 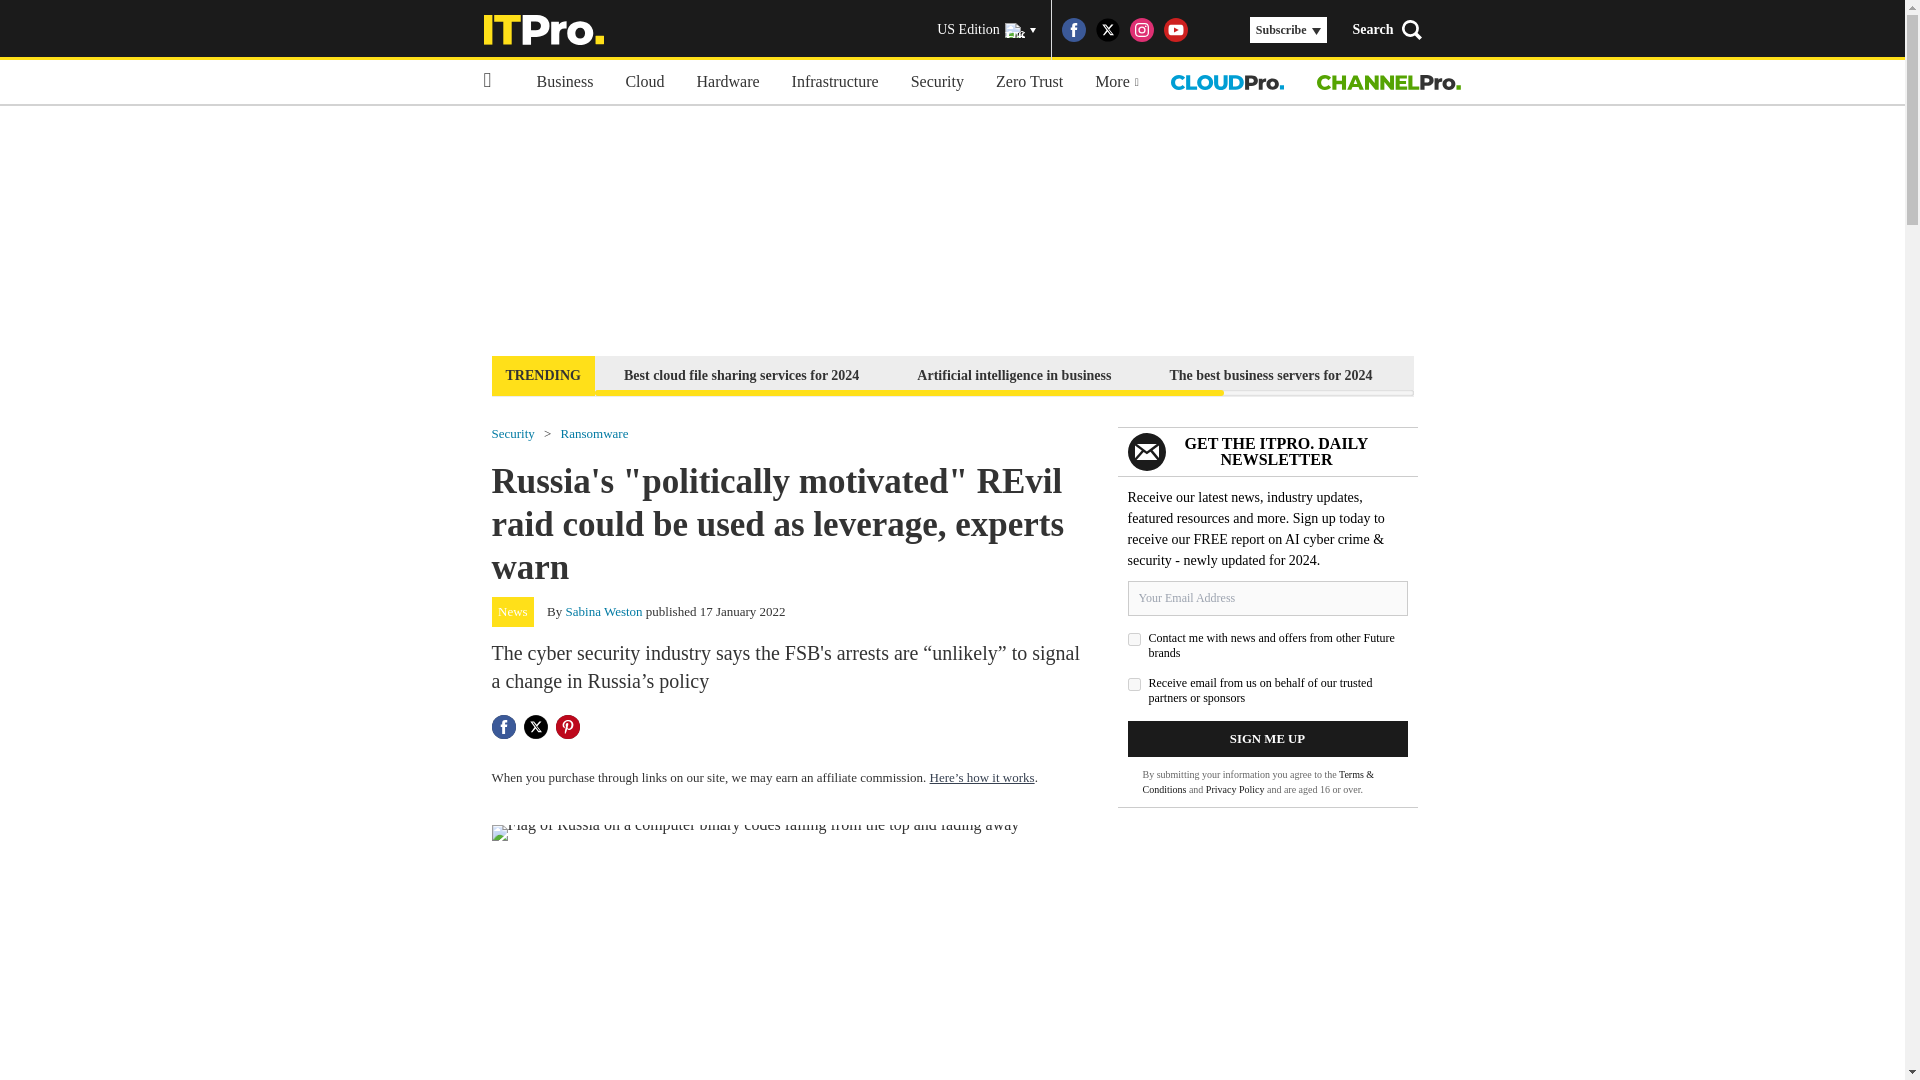 What do you see at coordinates (513, 612) in the screenshot?
I see `News` at bounding box center [513, 612].